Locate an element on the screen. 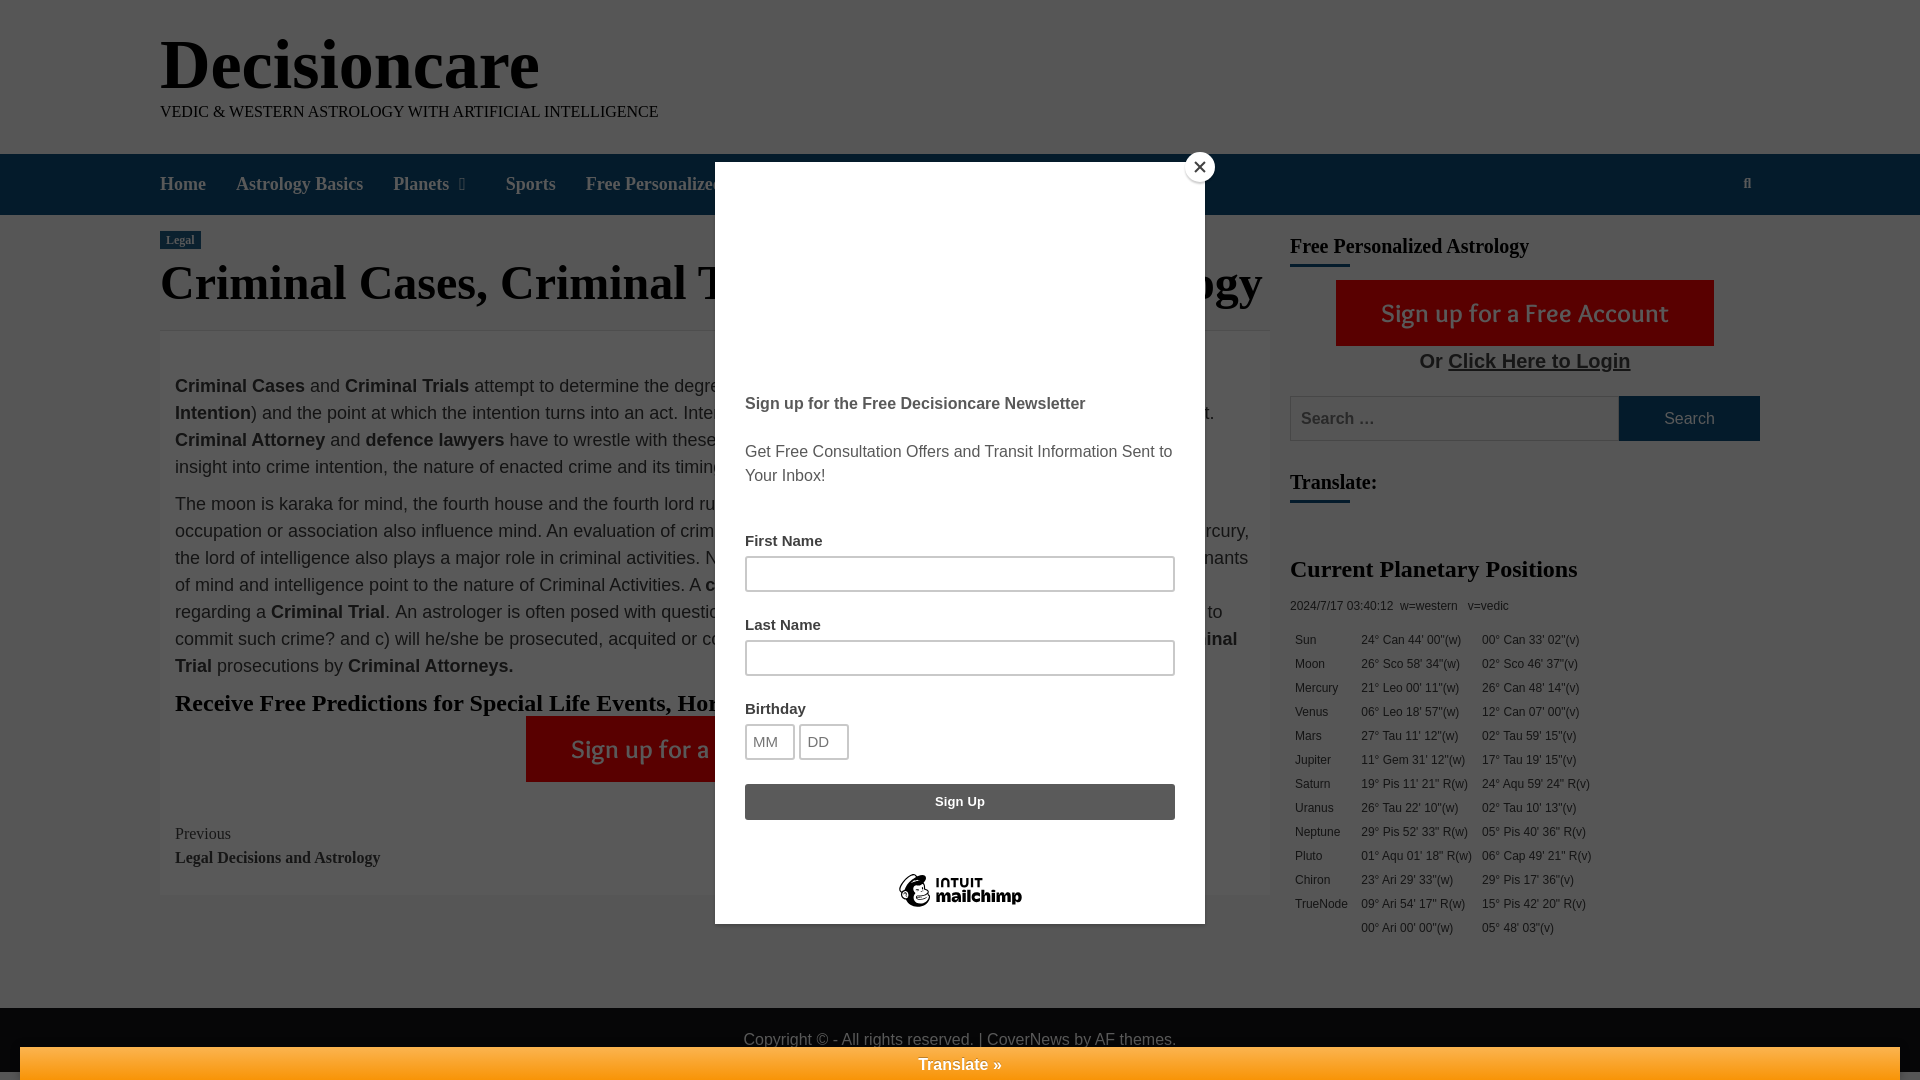  CoverNews is located at coordinates (349, 64).